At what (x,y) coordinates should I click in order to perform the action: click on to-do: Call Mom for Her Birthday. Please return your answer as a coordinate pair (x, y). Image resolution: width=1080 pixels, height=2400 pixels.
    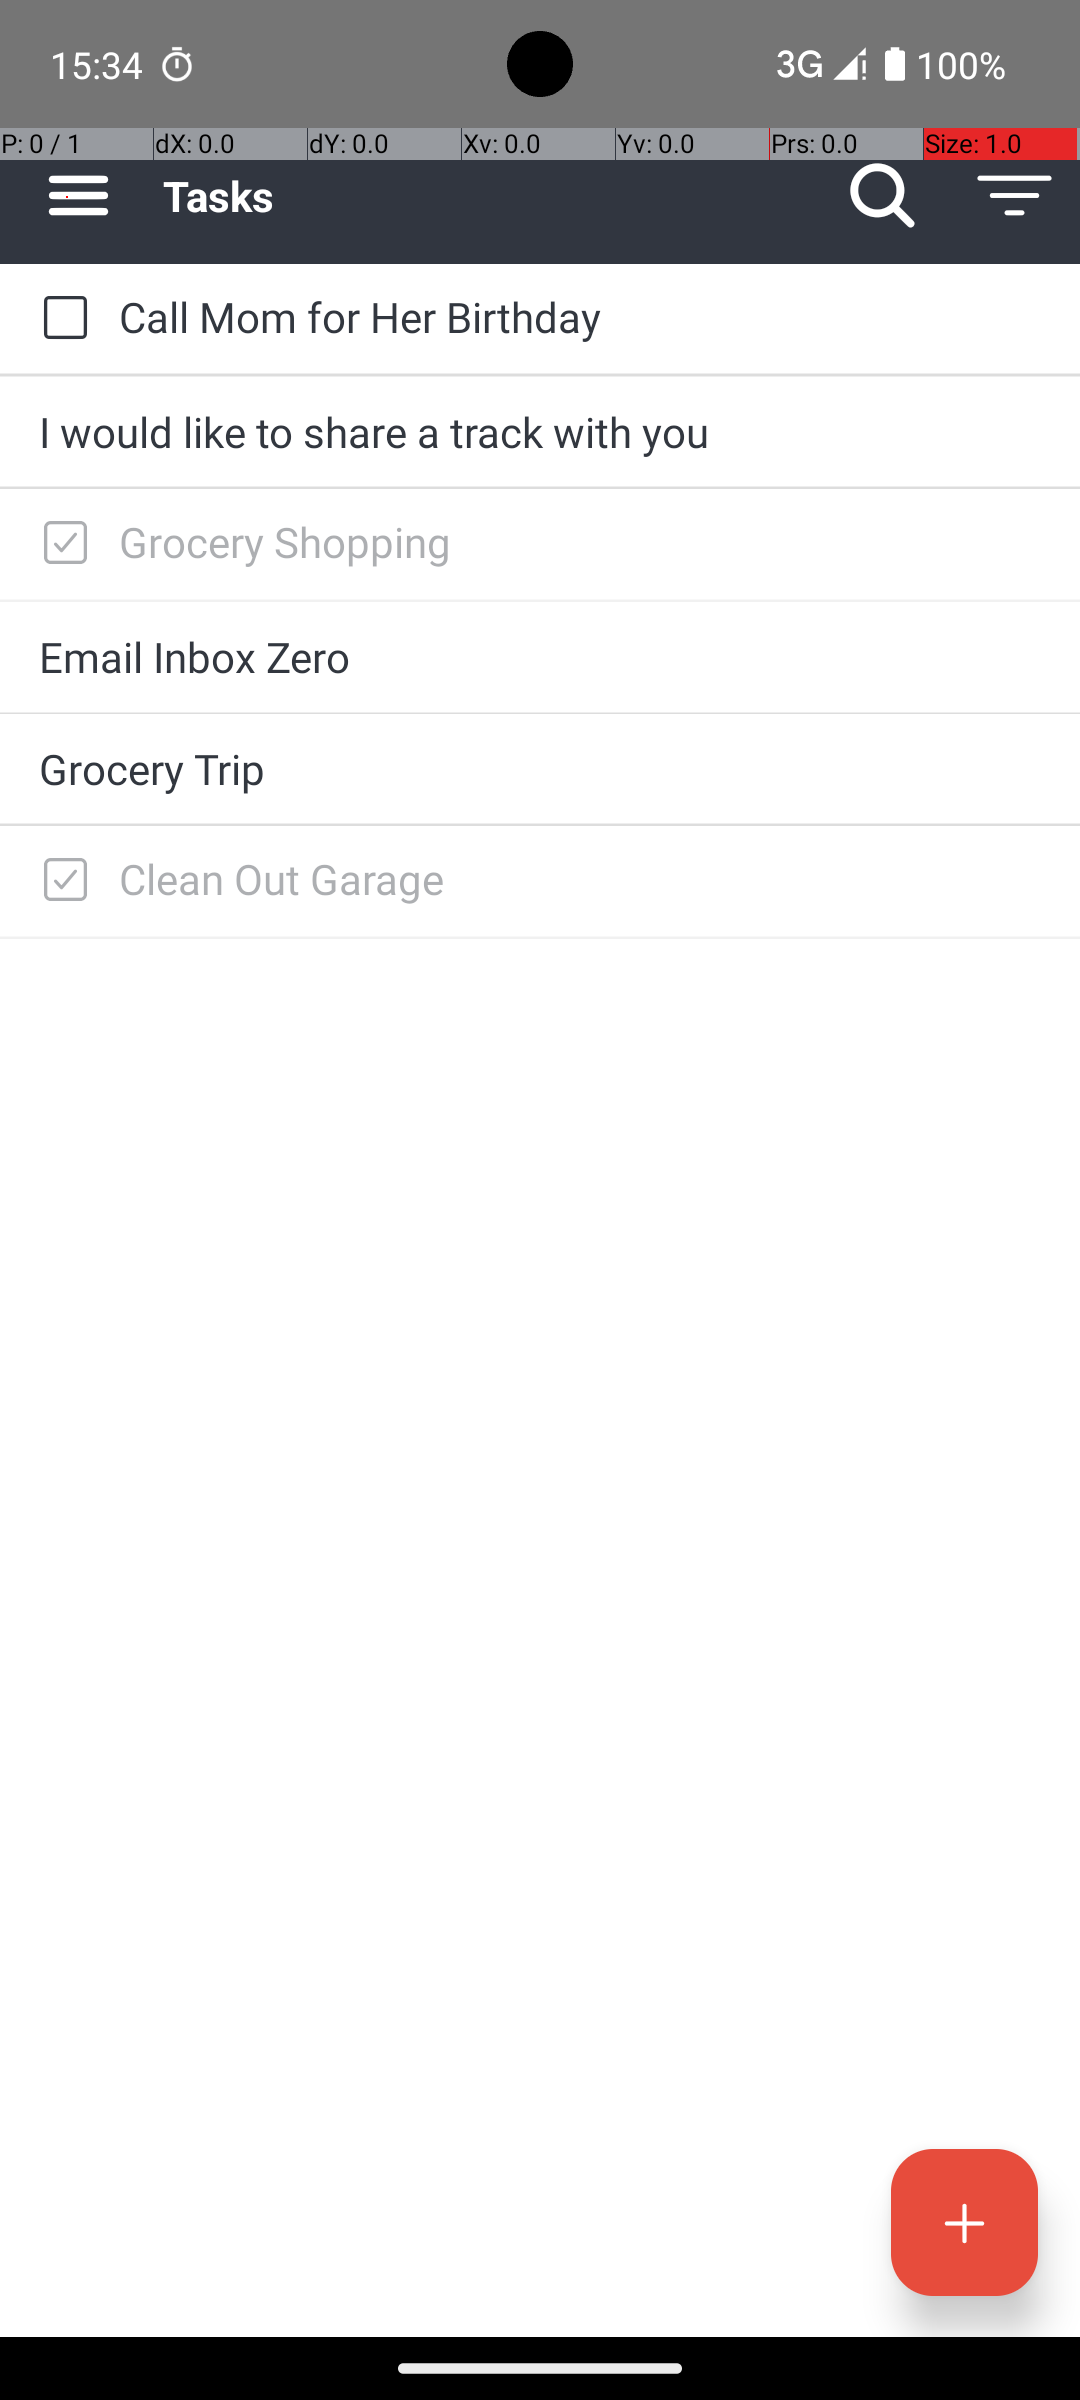
    Looking at the image, I should click on (60, 319).